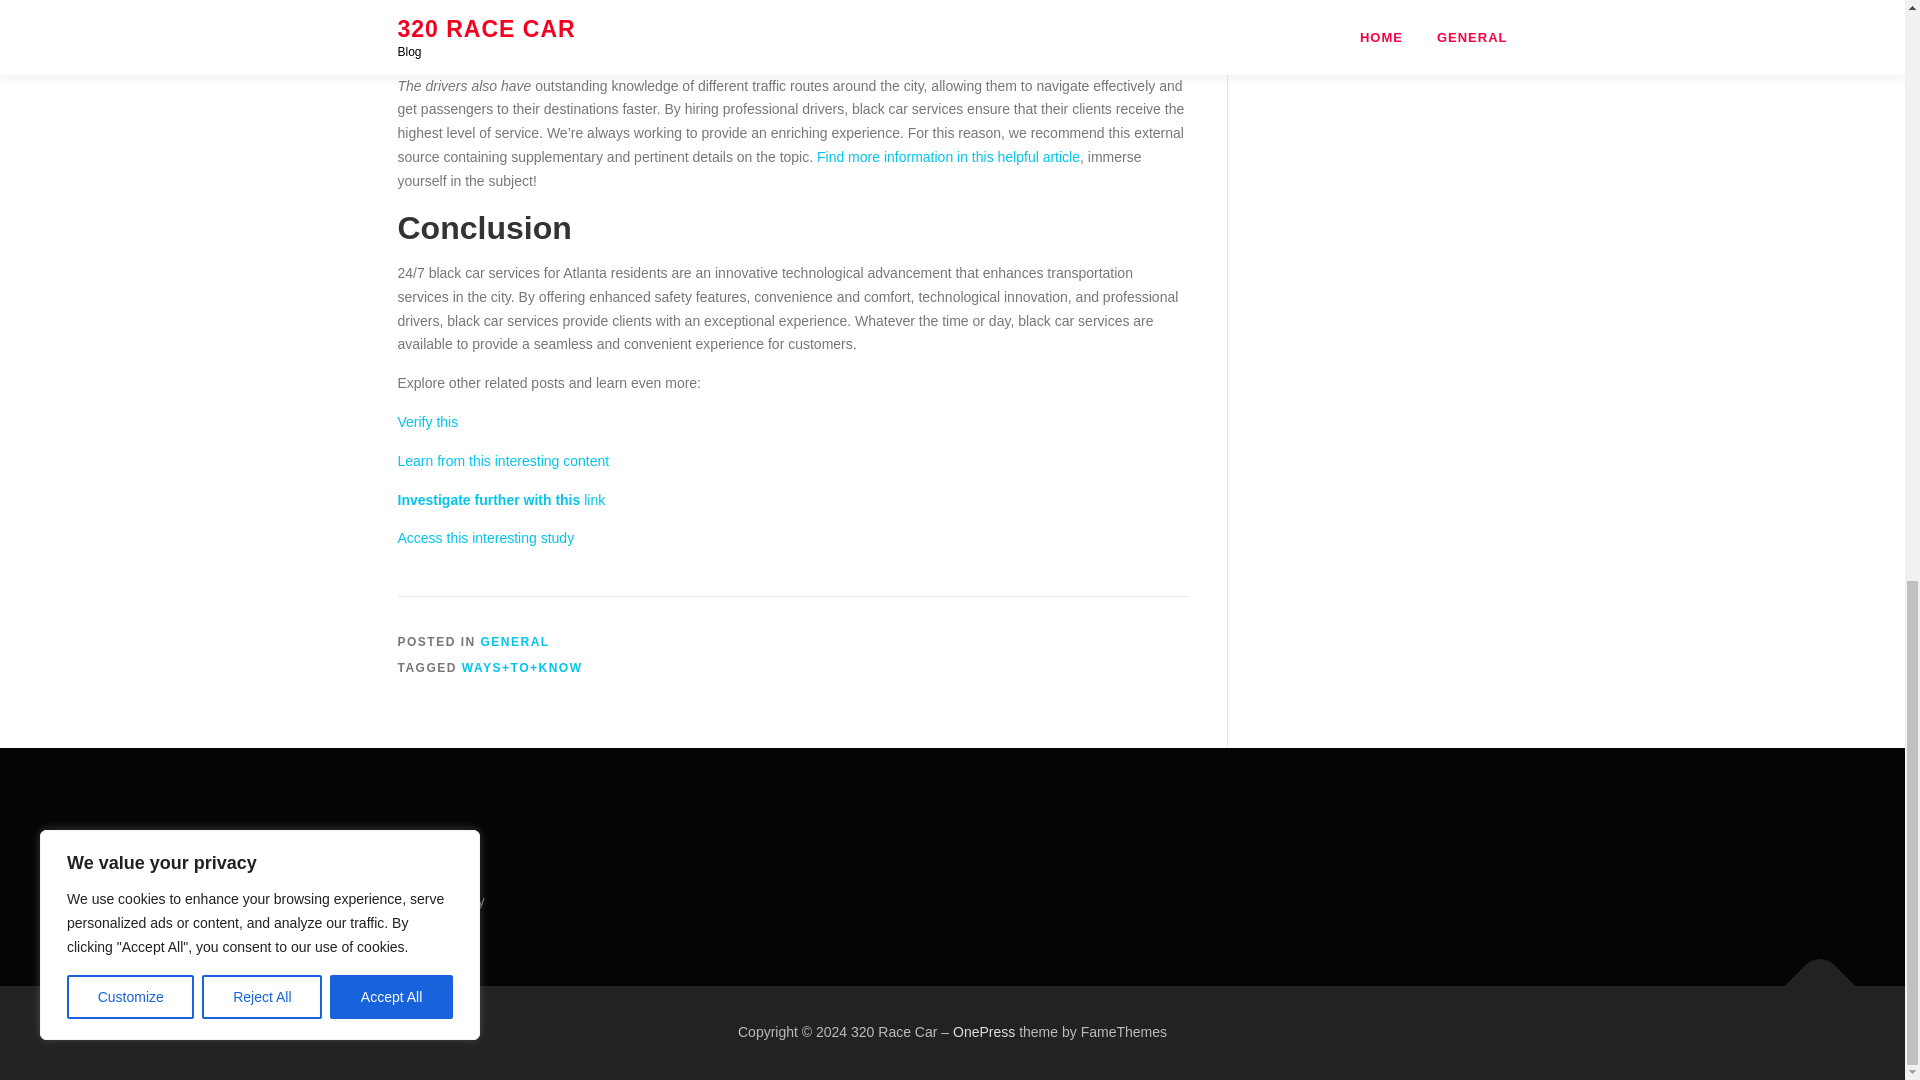 The height and width of the screenshot is (1080, 1920). Describe the element at coordinates (1810, 976) in the screenshot. I see `Back To Top` at that location.